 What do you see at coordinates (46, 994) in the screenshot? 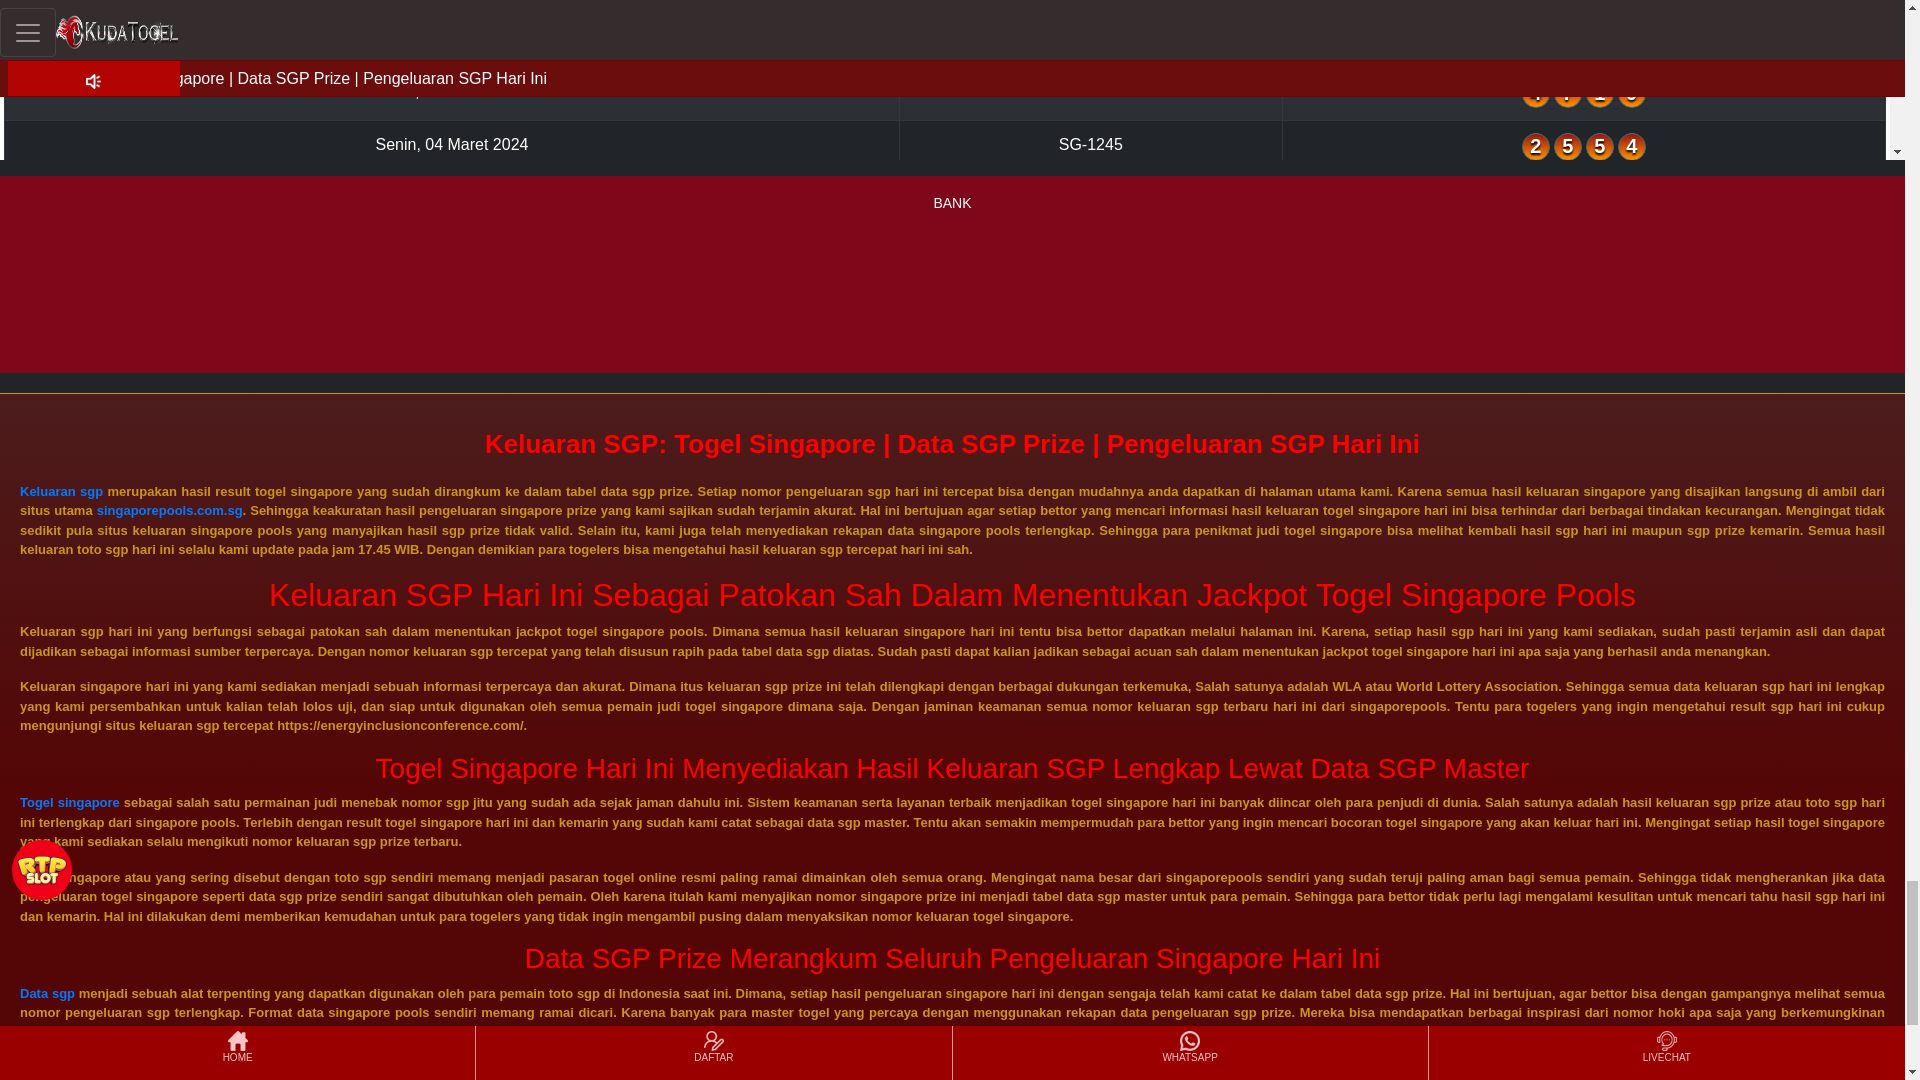
I see `Data sgp` at bounding box center [46, 994].